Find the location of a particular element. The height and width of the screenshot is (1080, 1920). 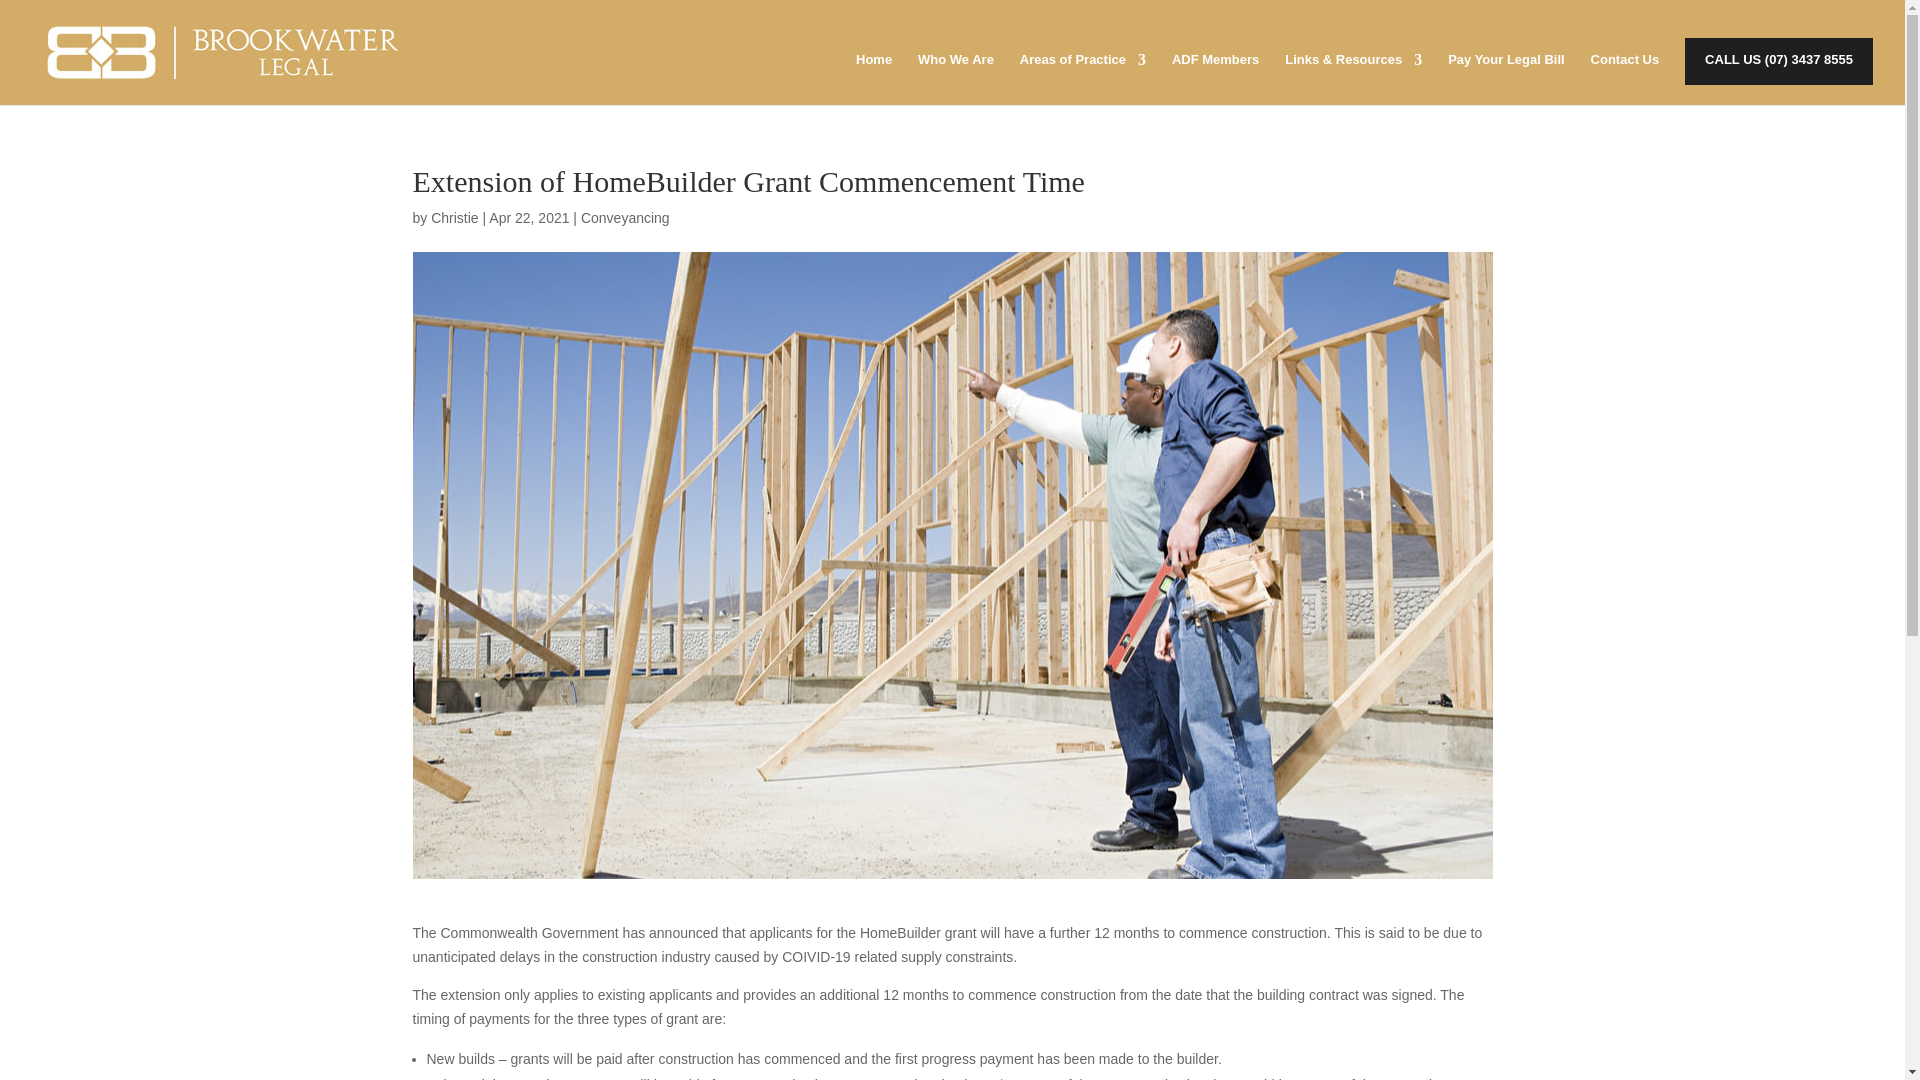

Pay Your Legal Bill is located at coordinates (1506, 68).